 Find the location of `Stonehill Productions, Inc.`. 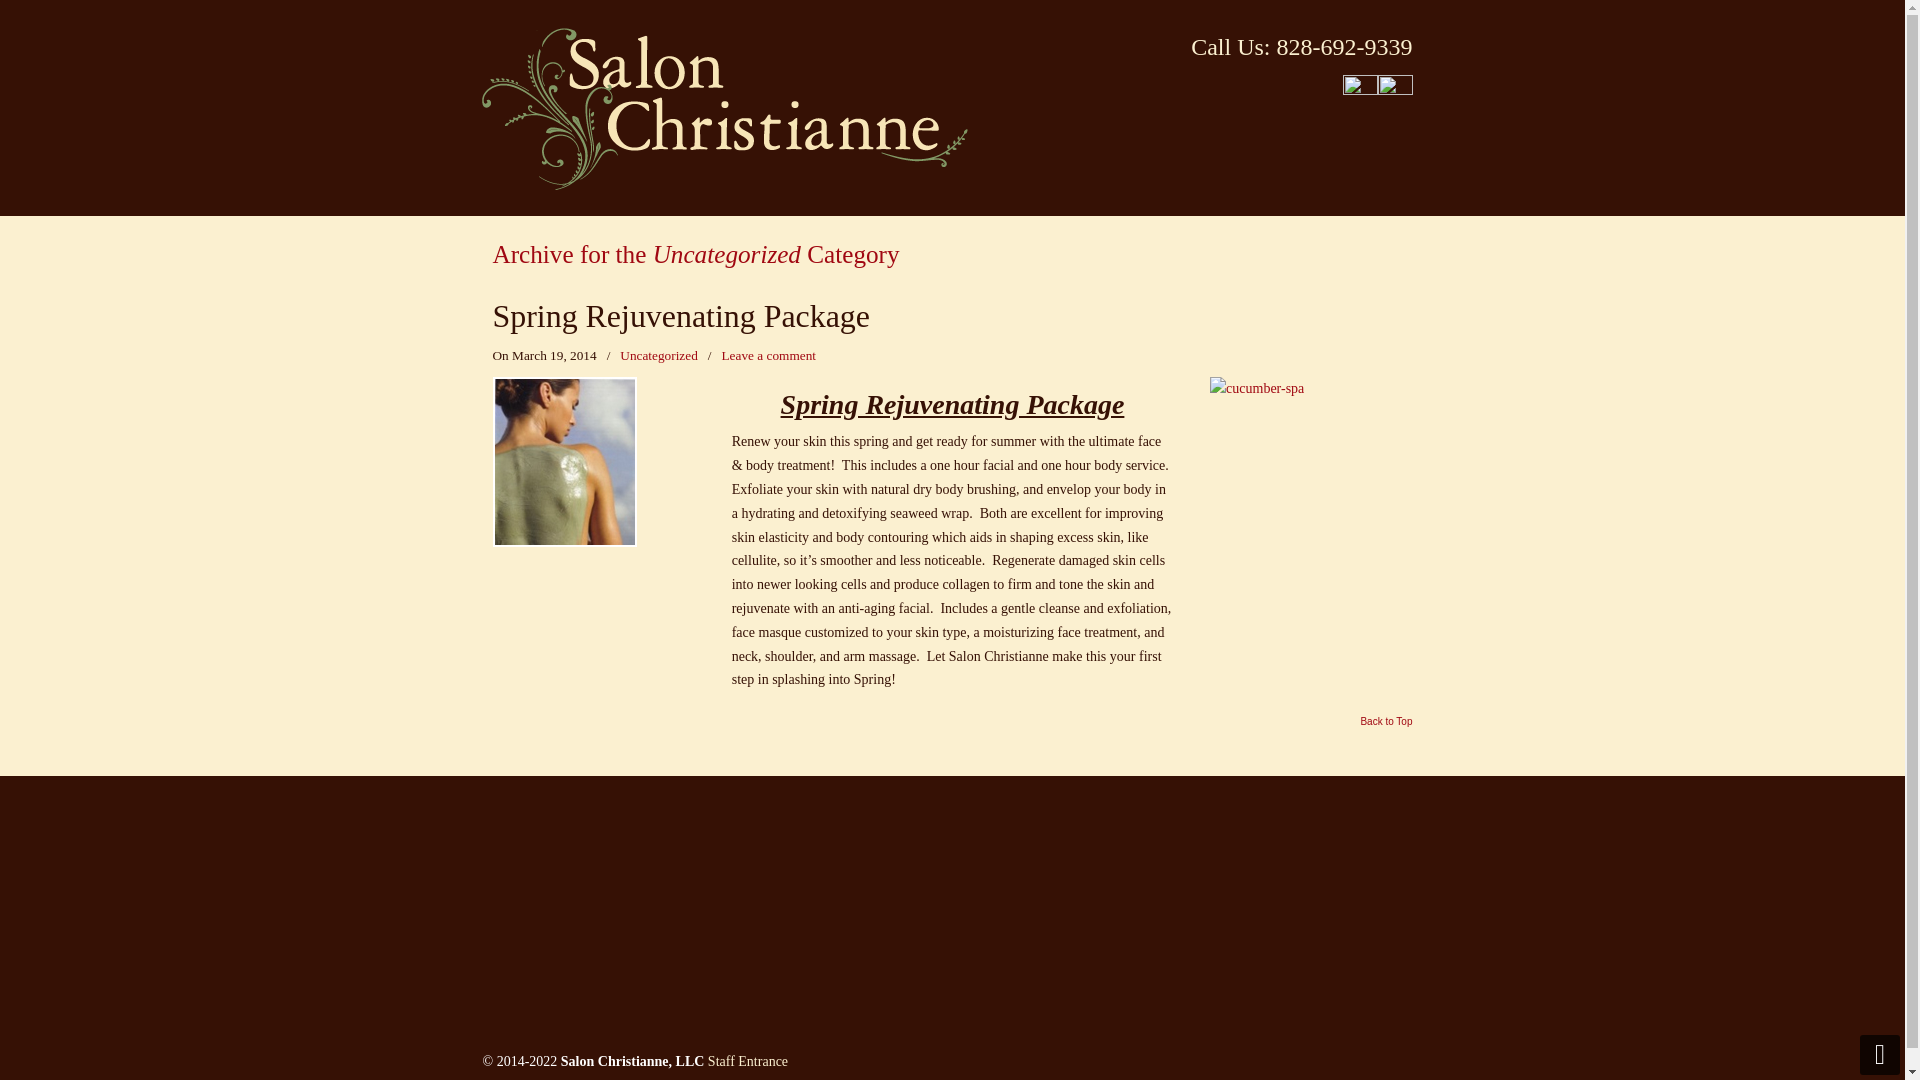

Stonehill Productions, Inc. is located at coordinates (642, 1078).